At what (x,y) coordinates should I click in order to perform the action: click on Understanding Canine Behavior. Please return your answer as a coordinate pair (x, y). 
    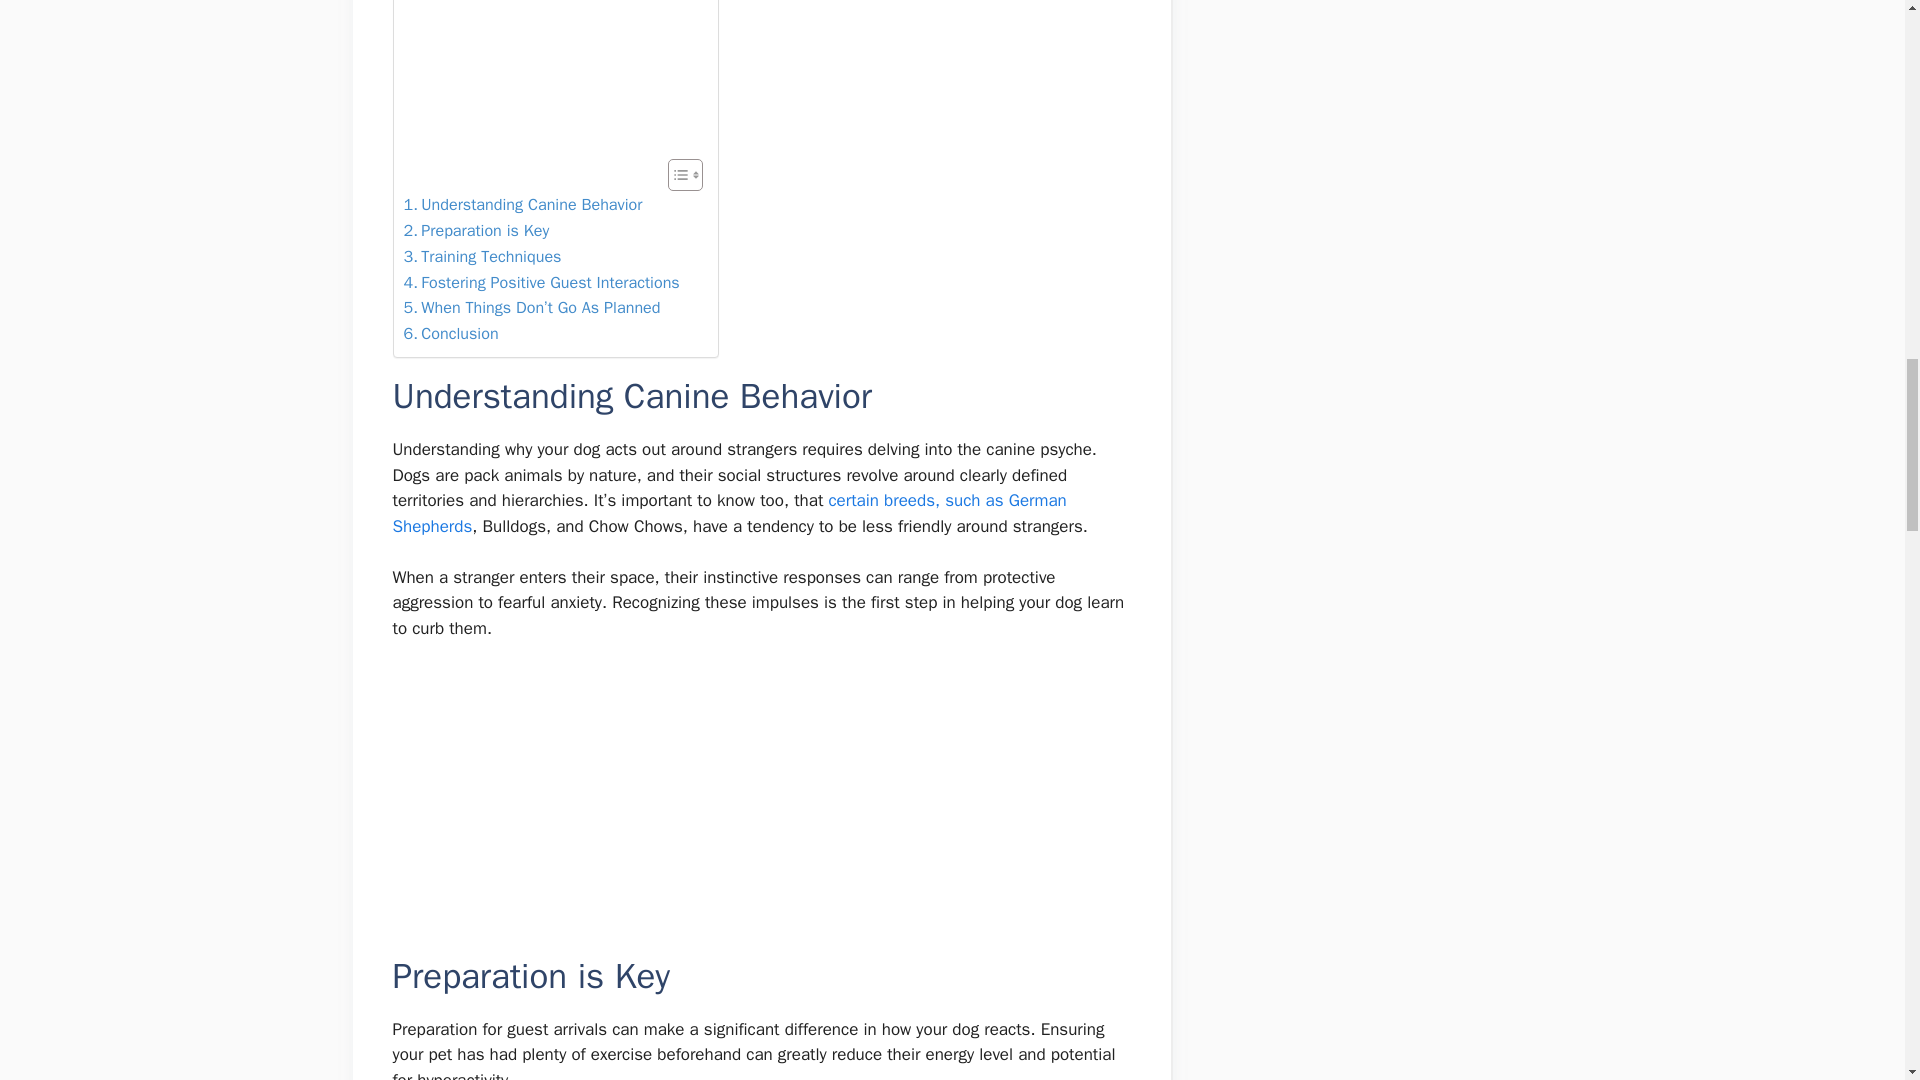
    Looking at the image, I should click on (523, 205).